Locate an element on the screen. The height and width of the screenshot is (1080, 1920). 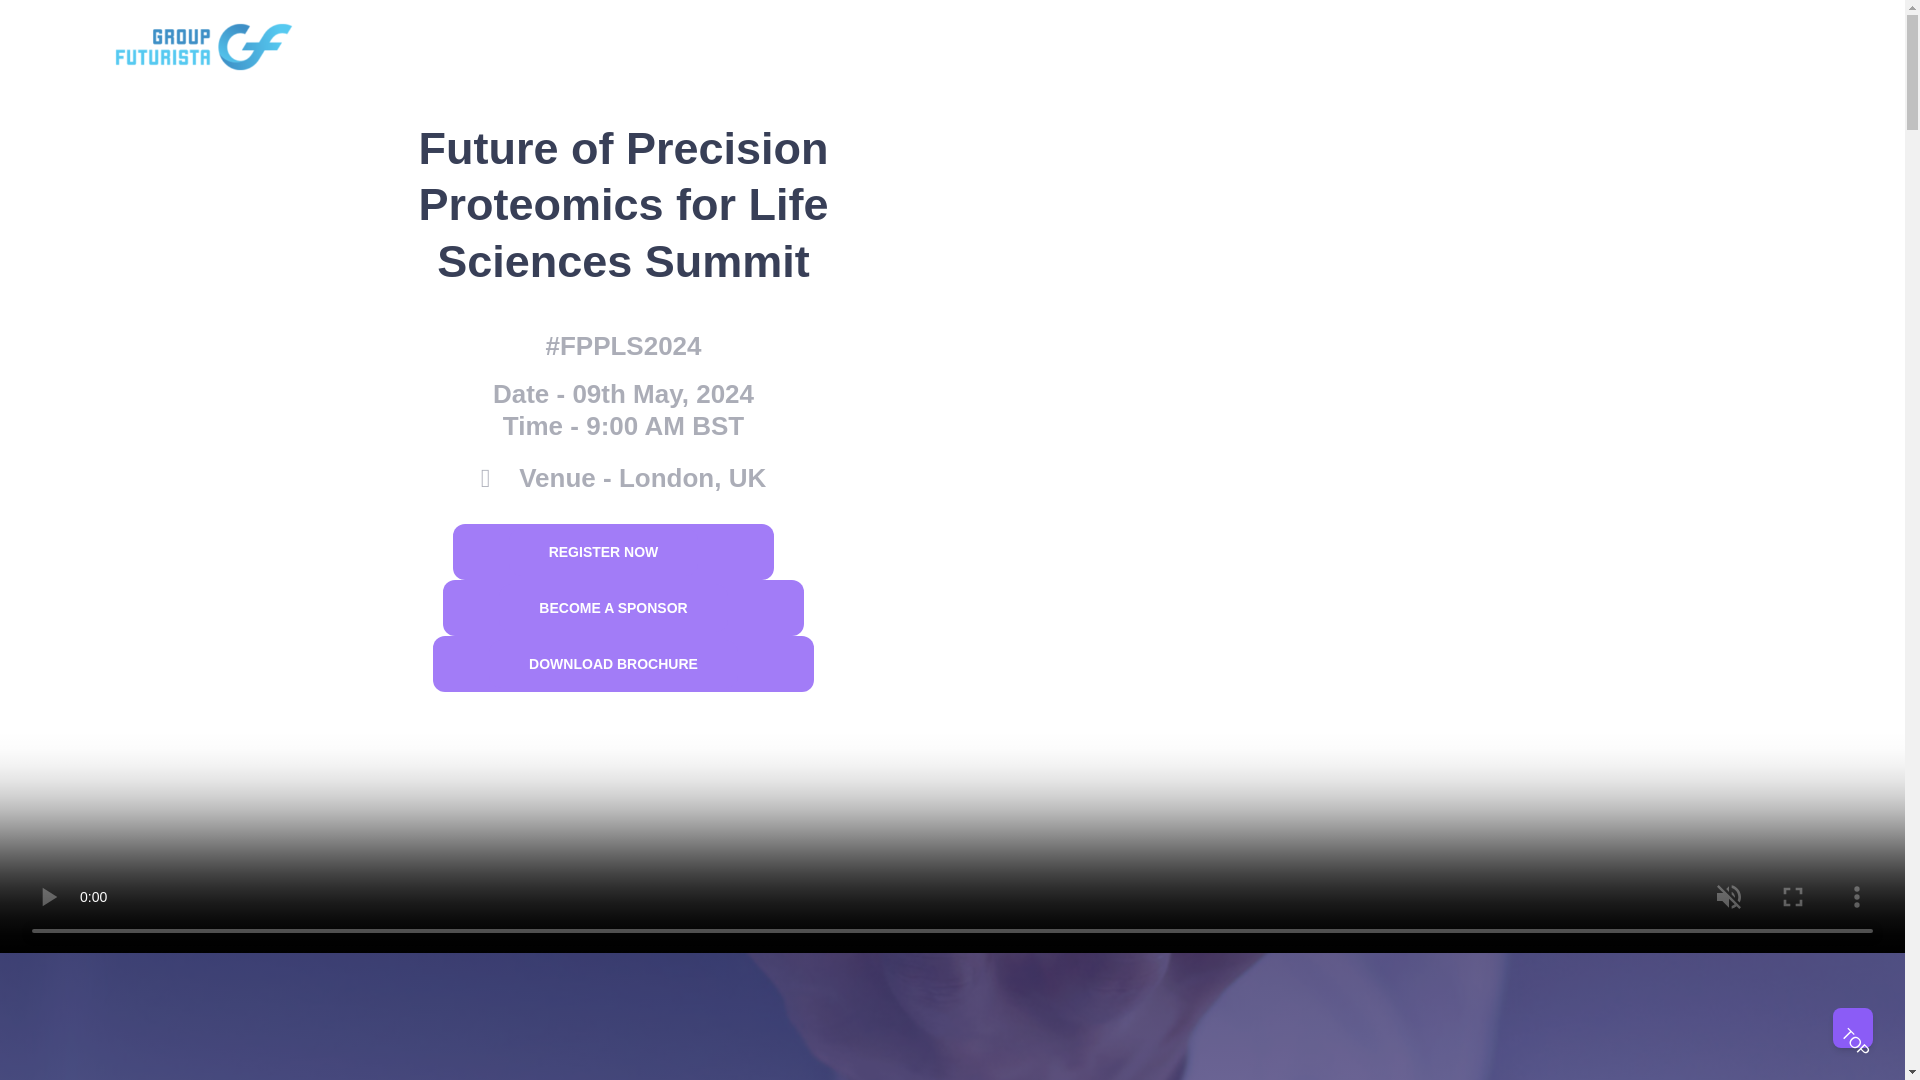
DOWNLOAD BROCHURE is located at coordinates (613, 664).